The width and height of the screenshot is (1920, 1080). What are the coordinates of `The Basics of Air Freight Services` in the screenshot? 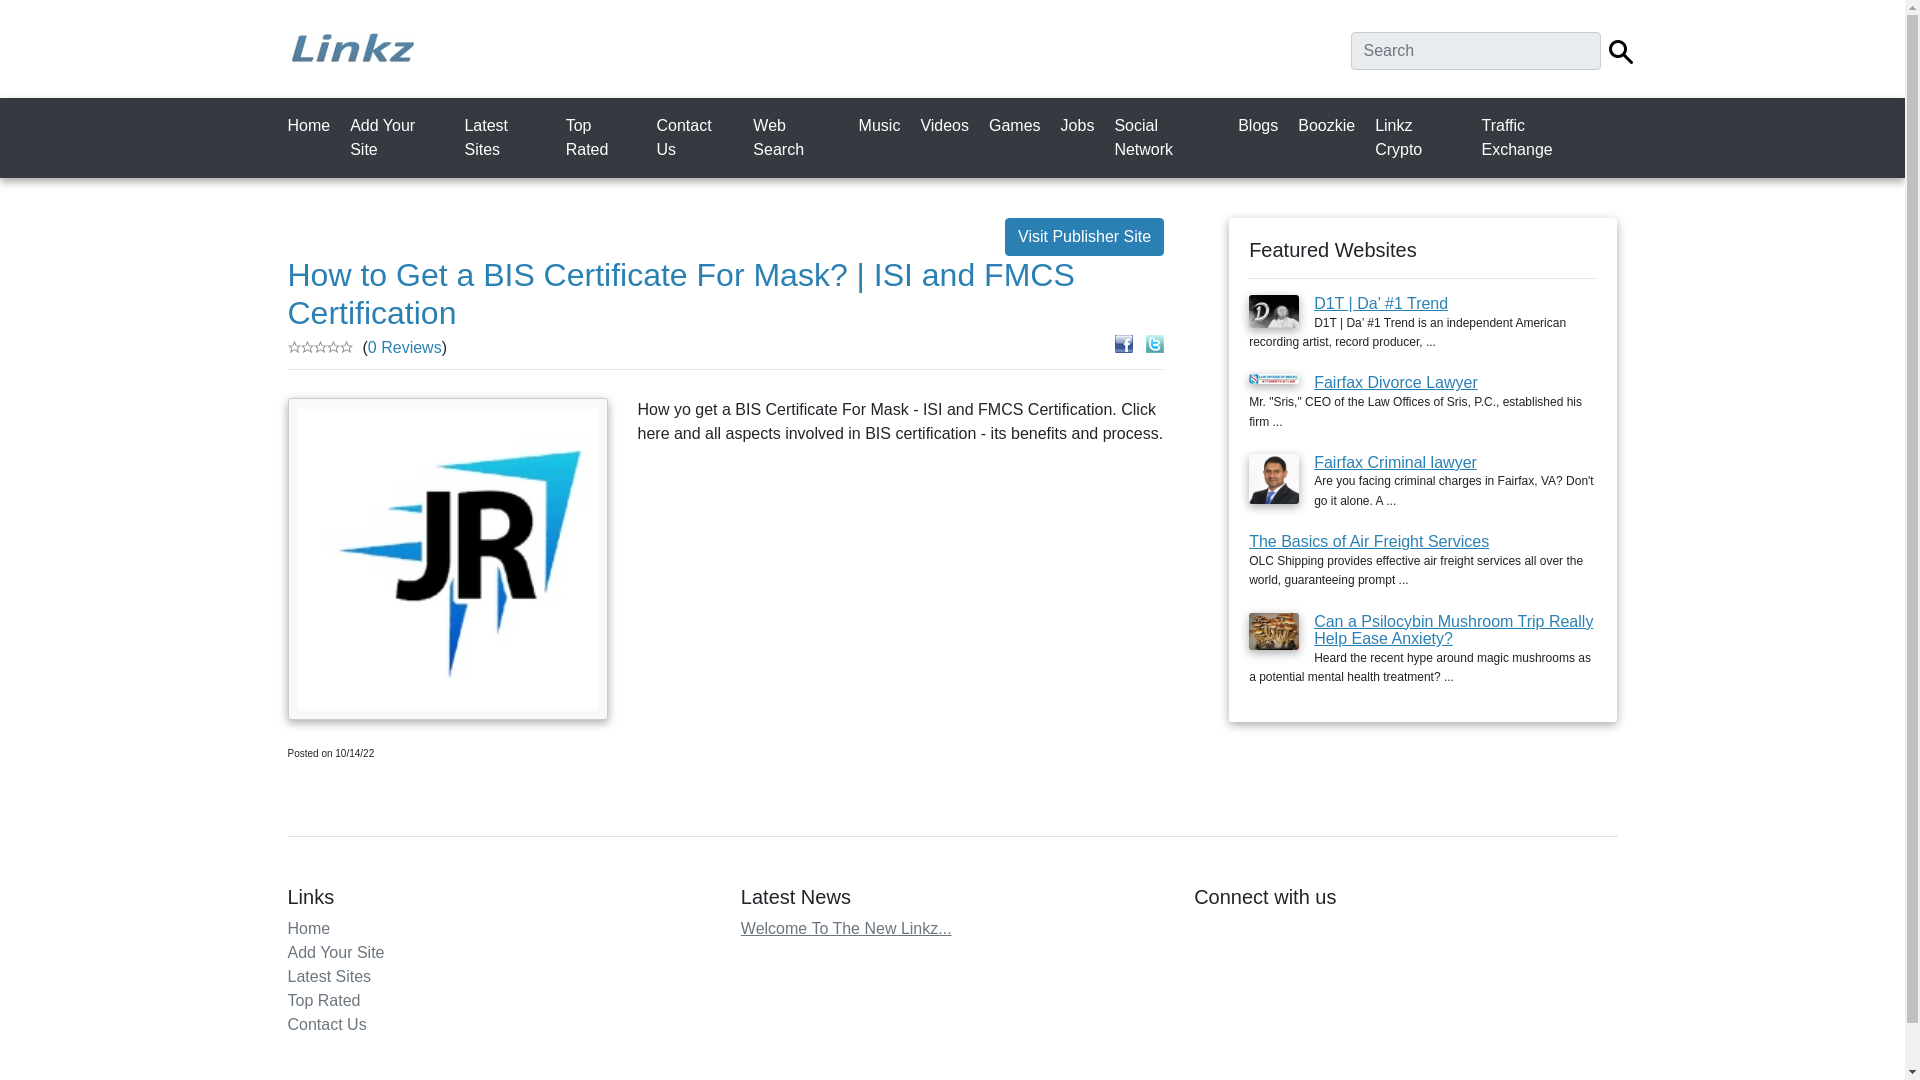 It's located at (1369, 541).